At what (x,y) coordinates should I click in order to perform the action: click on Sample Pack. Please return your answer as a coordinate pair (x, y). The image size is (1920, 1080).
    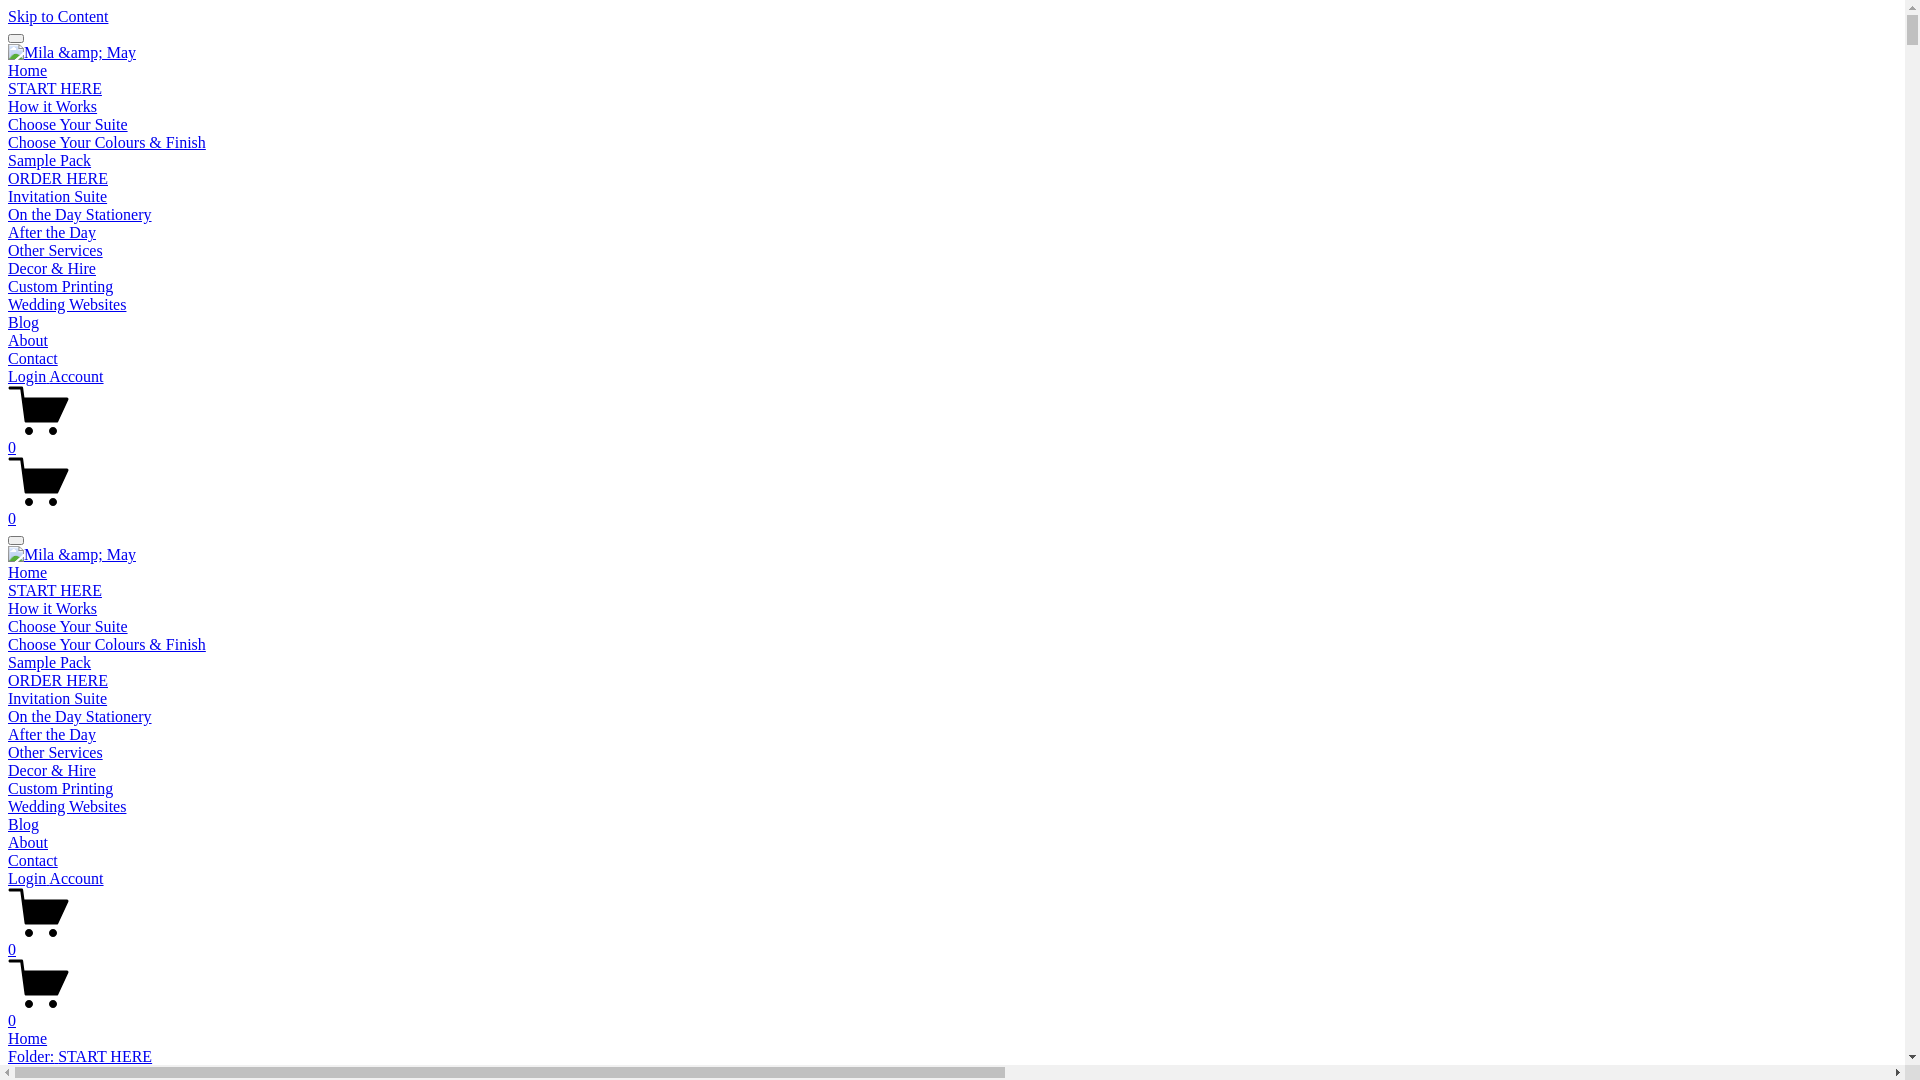
    Looking at the image, I should click on (50, 662).